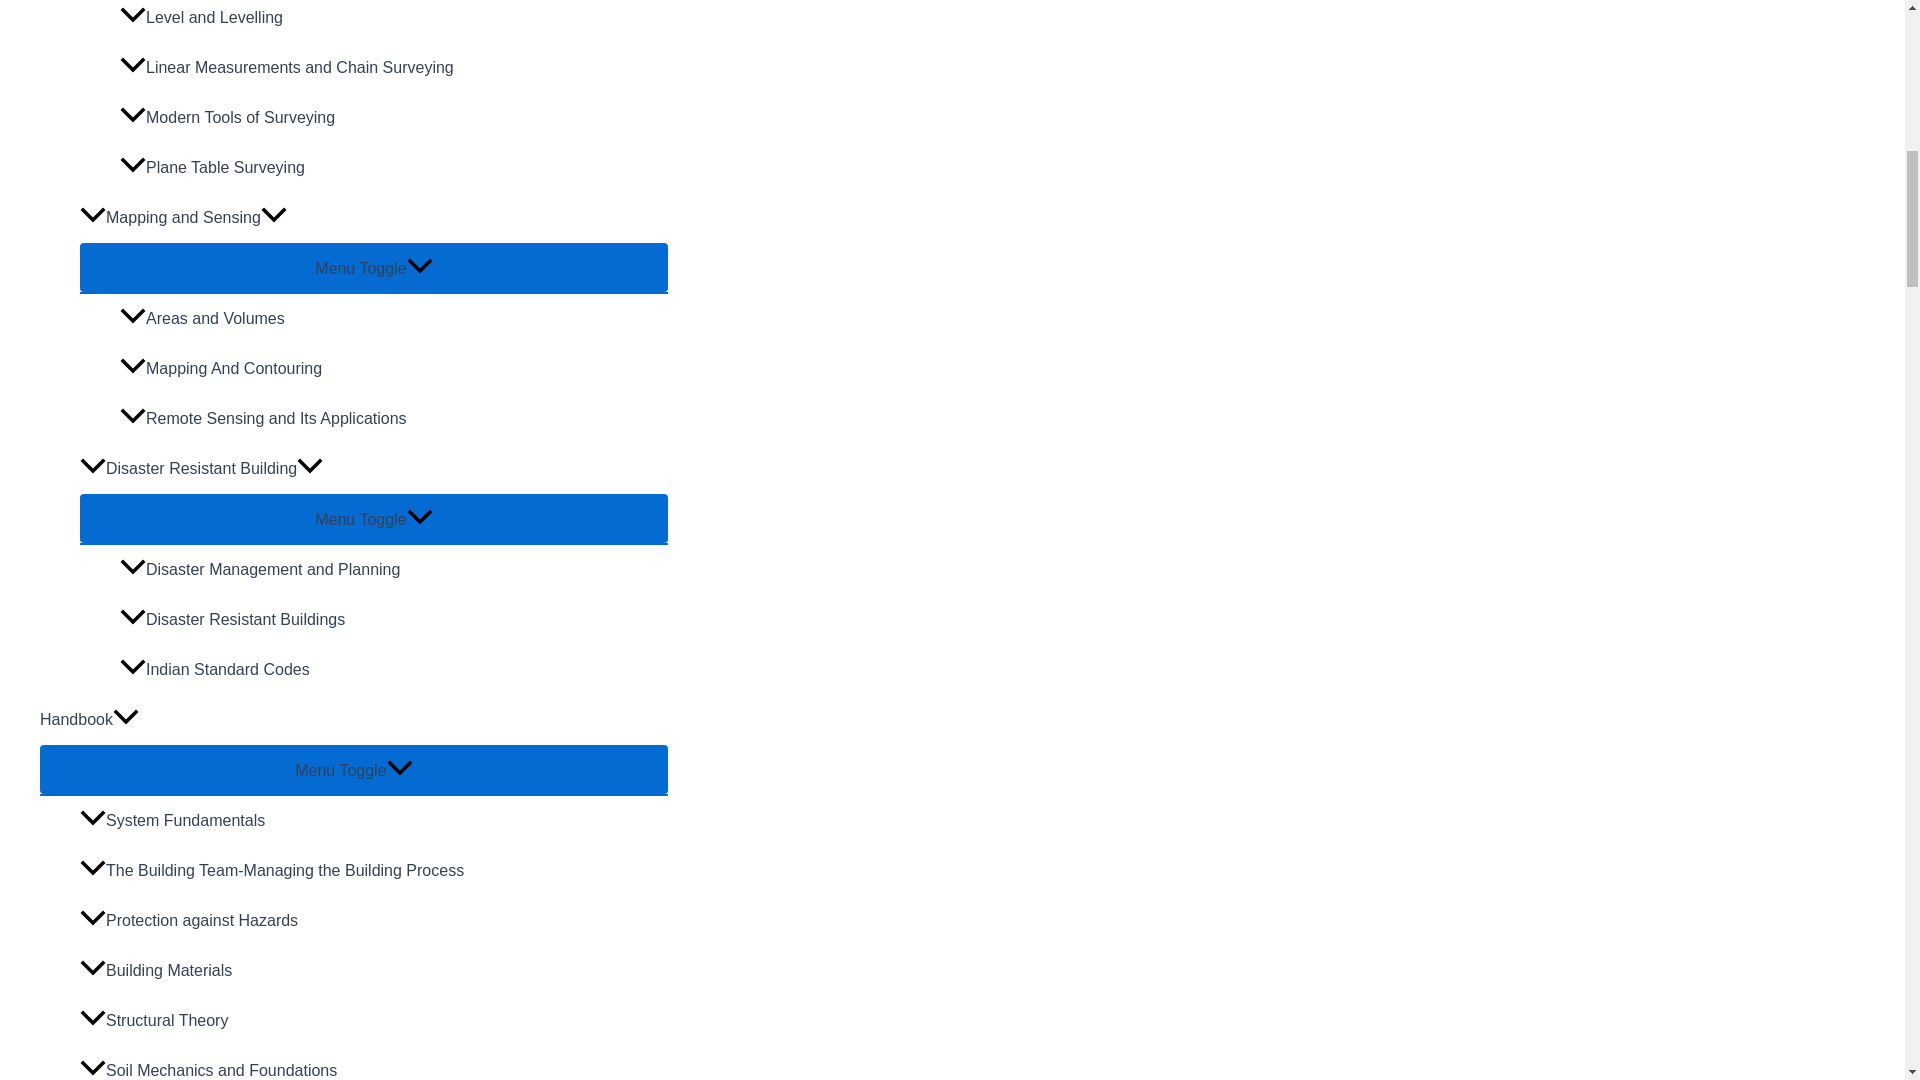 This screenshot has height=1080, width=1920. What do you see at coordinates (394, 117) in the screenshot?
I see `Modern Tools of Surveying` at bounding box center [394, 117].